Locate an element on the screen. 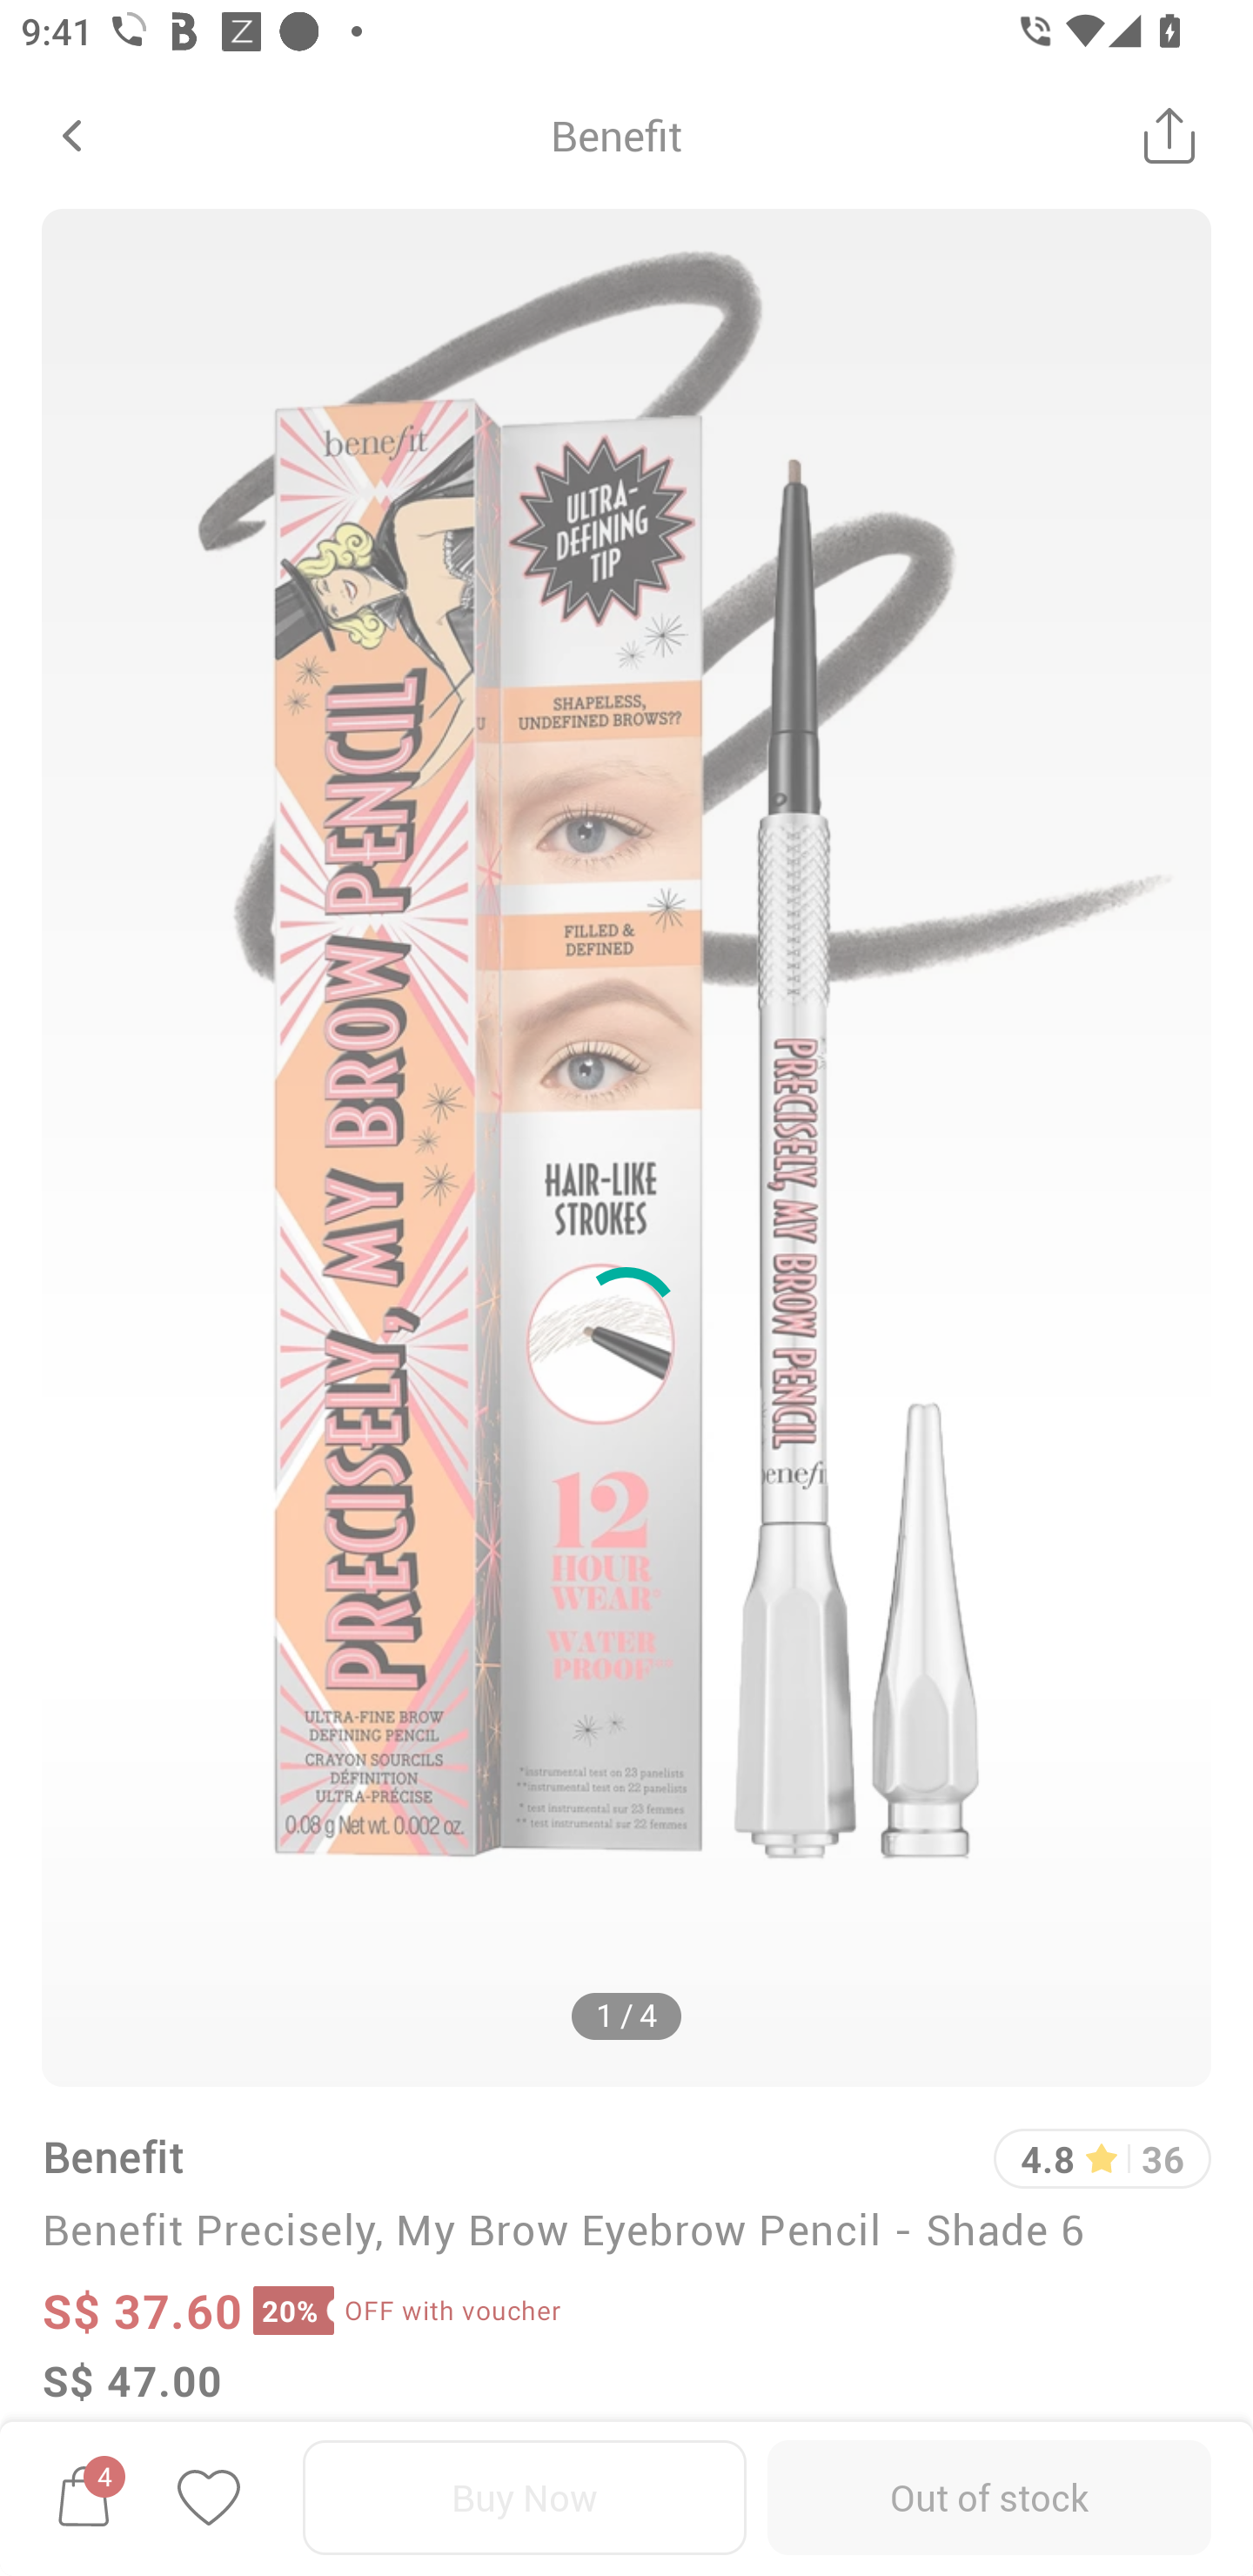 The width and height of the screenshot is (1253, 2576). Benefit is located at coordinates (616, 135).